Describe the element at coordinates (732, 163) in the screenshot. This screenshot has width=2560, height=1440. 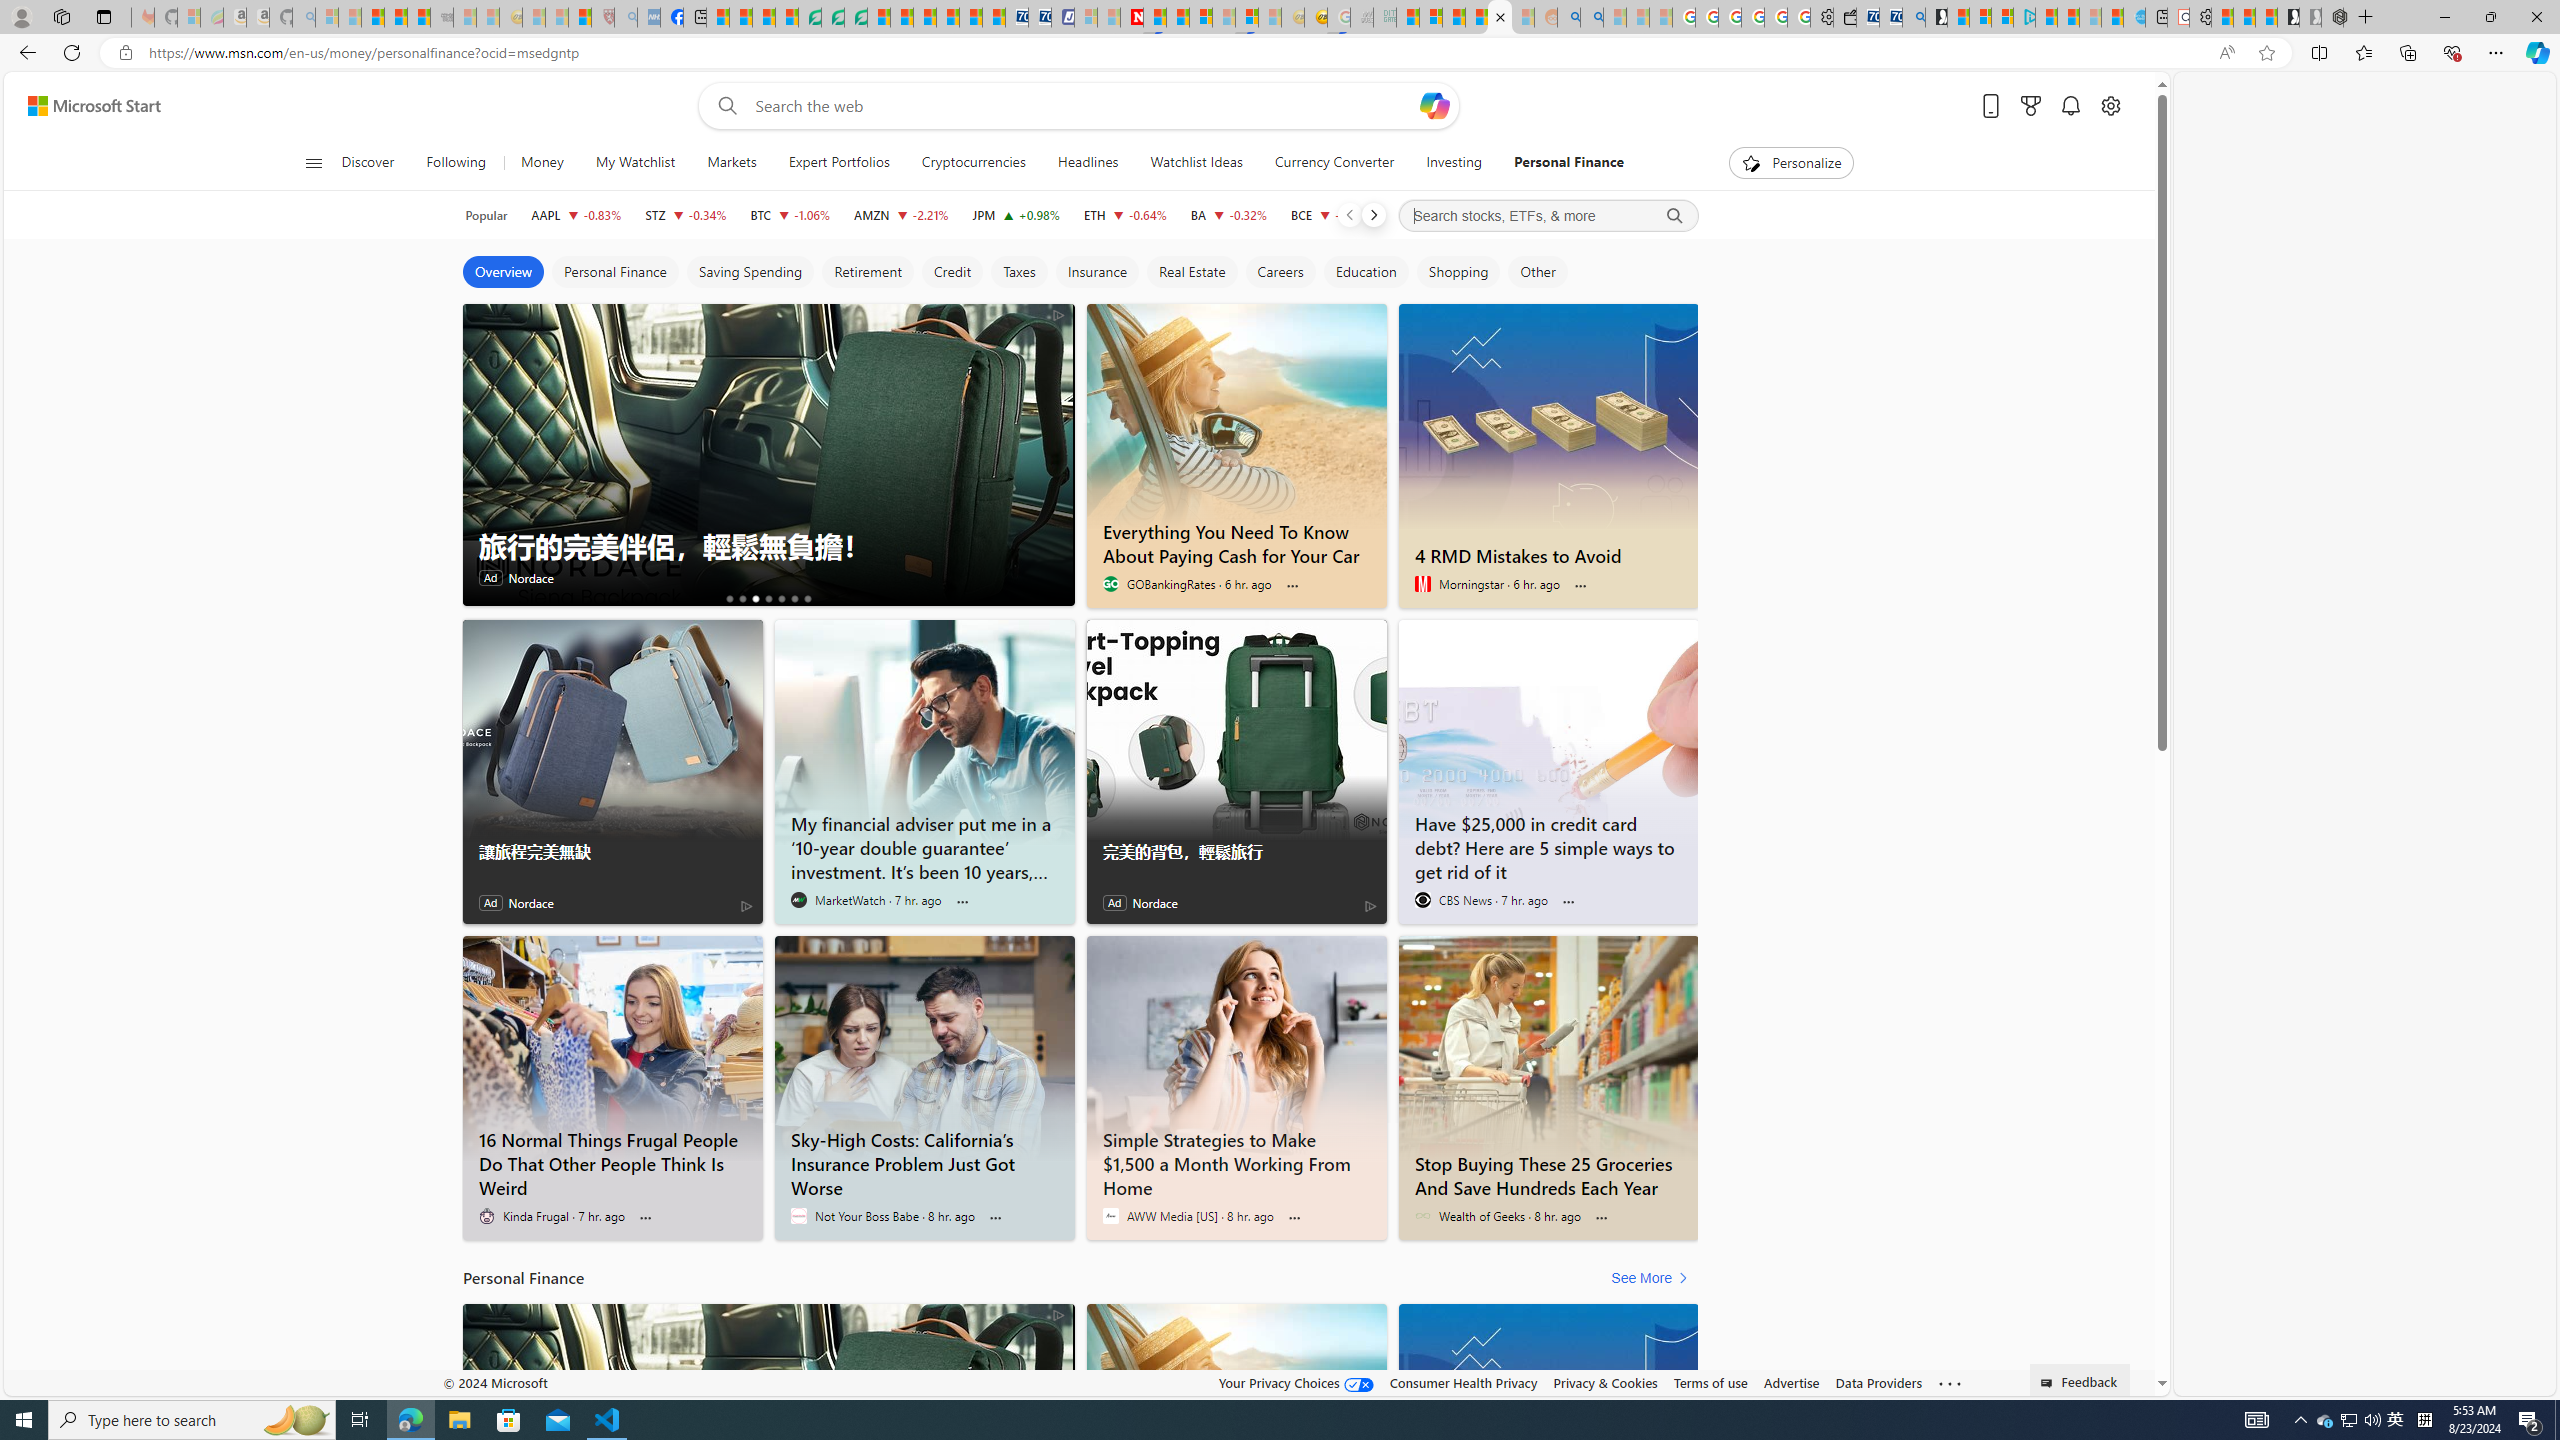
I see `Markets` at that location.